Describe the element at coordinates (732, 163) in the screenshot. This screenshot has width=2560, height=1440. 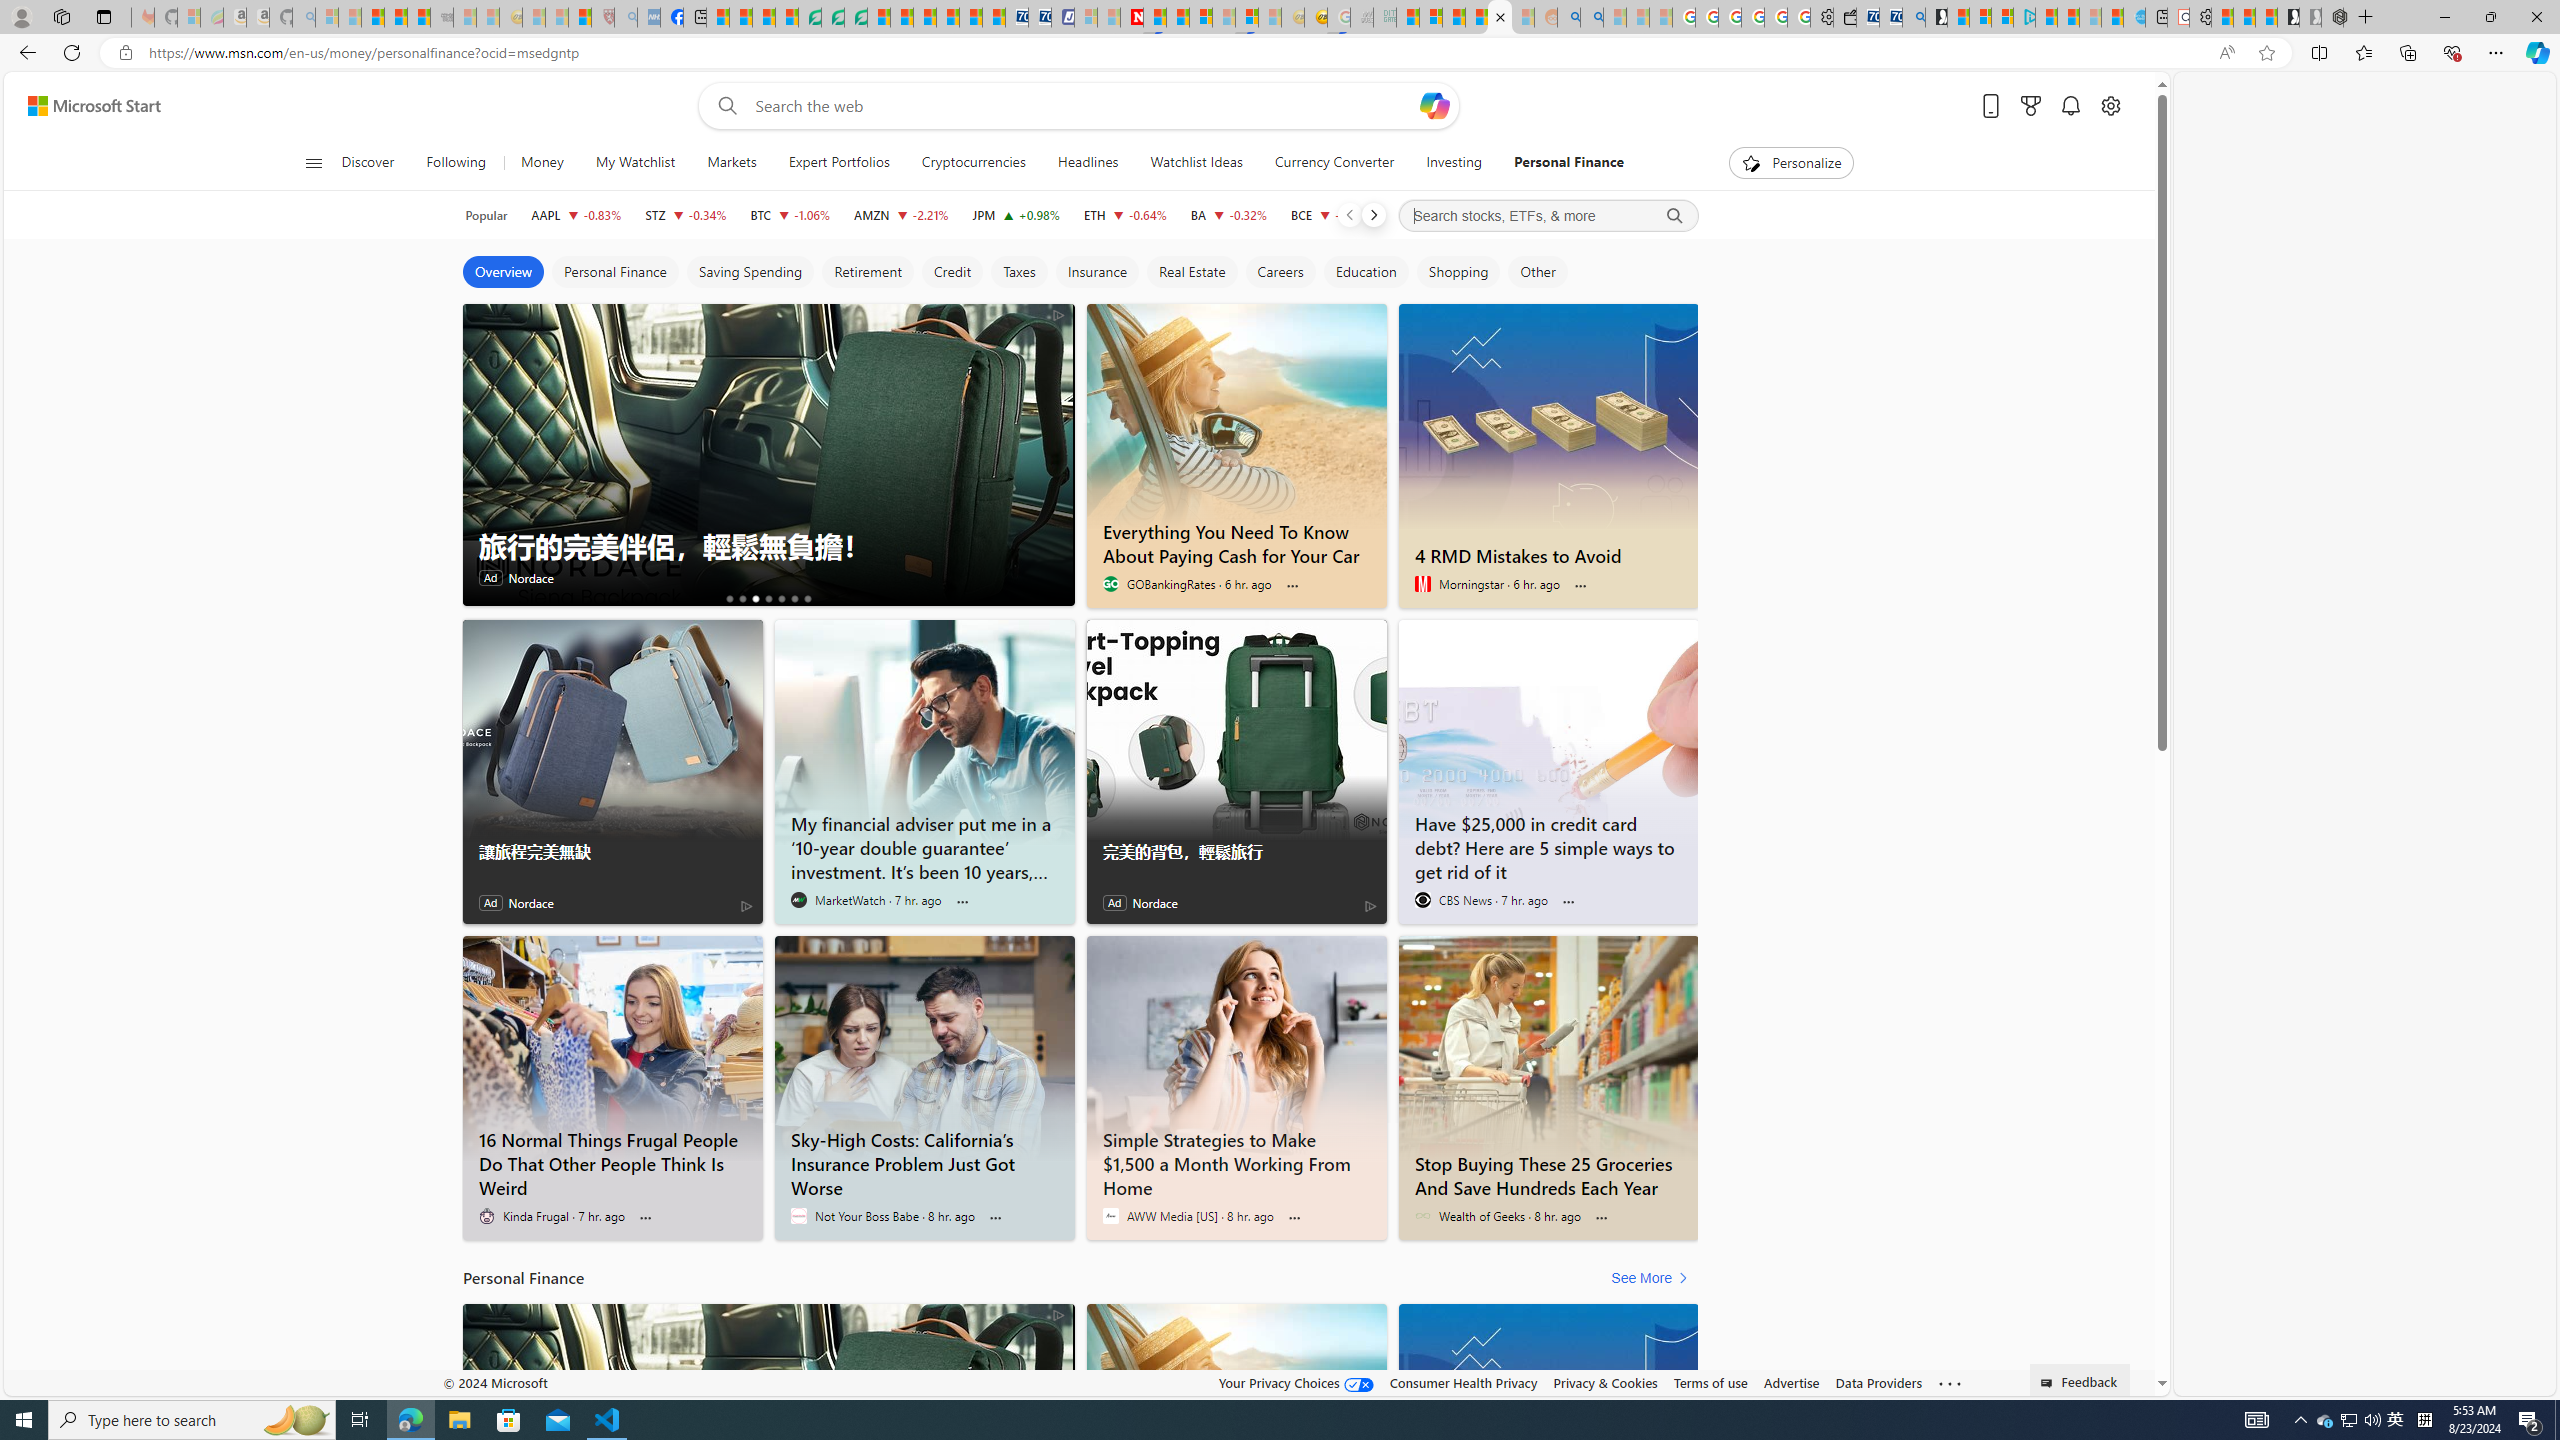
I see `Markets` at that location.